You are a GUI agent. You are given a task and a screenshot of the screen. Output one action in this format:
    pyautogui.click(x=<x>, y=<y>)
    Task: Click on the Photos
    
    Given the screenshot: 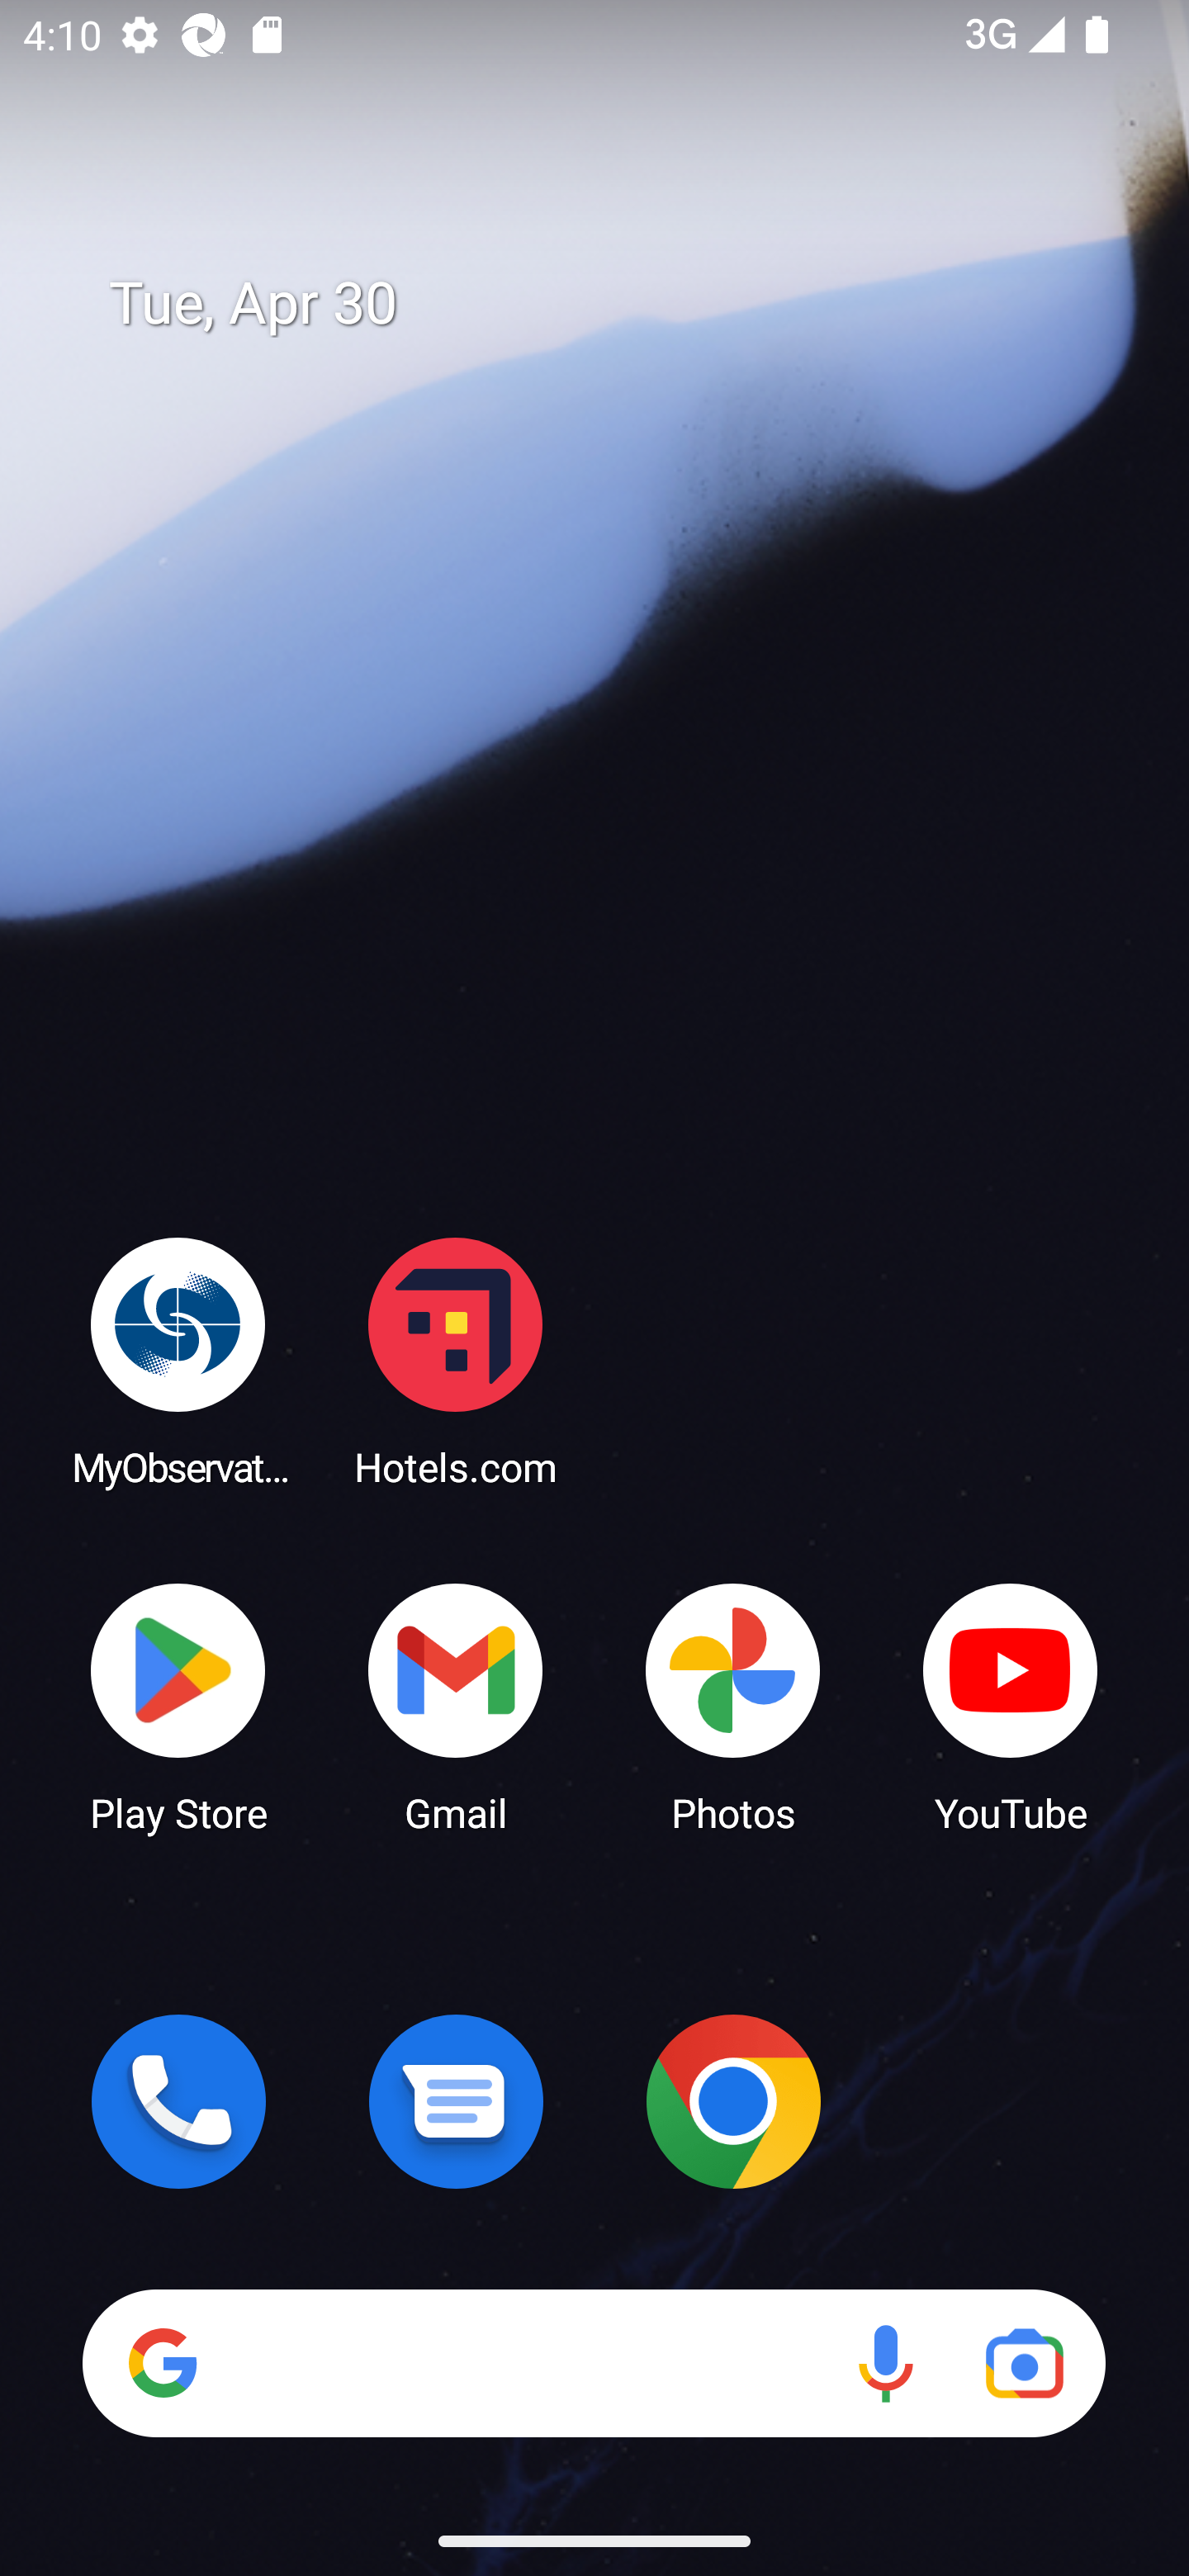 What is the action you would take?
    pyautogui.click(x=733, y=1706)
    